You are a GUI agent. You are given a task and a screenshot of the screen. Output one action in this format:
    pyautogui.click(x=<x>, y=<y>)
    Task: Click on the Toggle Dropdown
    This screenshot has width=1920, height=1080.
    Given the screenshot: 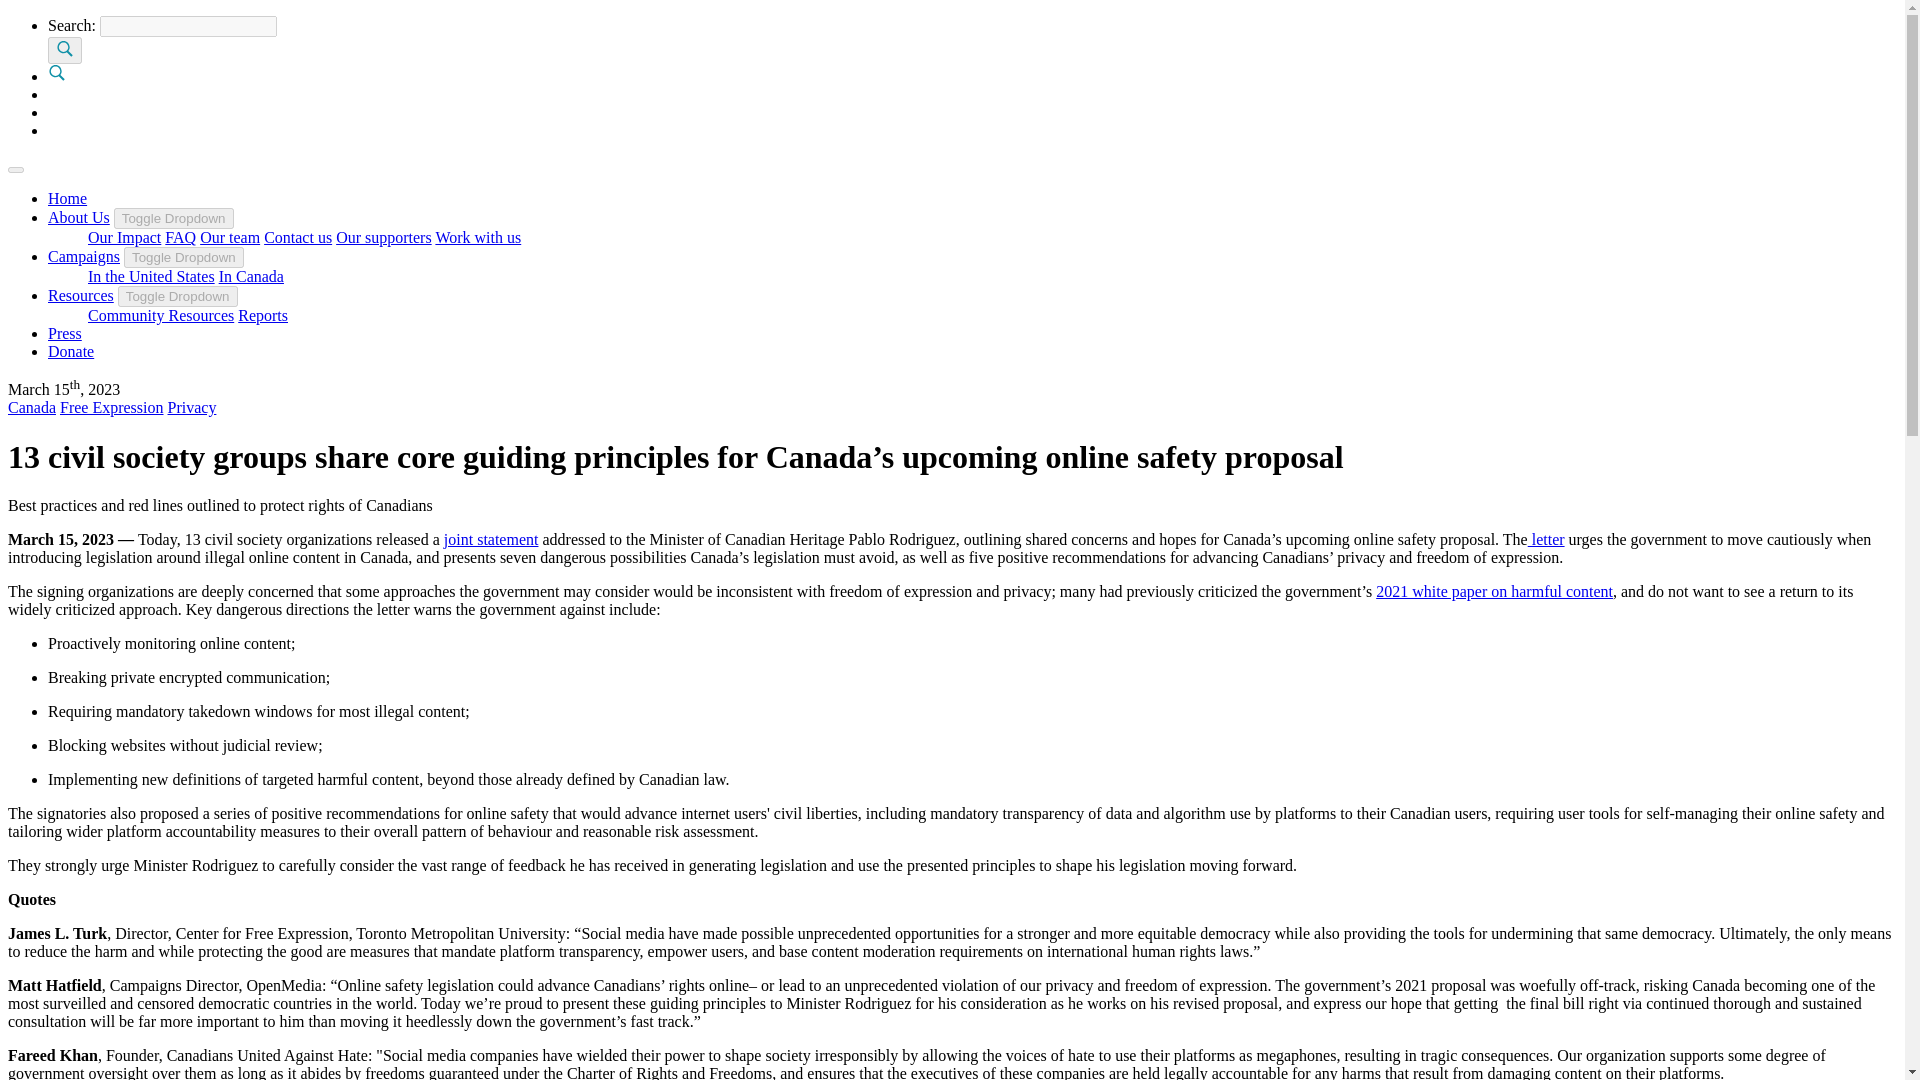 What is the action you would take?
    pyautogui.click(x=178, y=296)
    